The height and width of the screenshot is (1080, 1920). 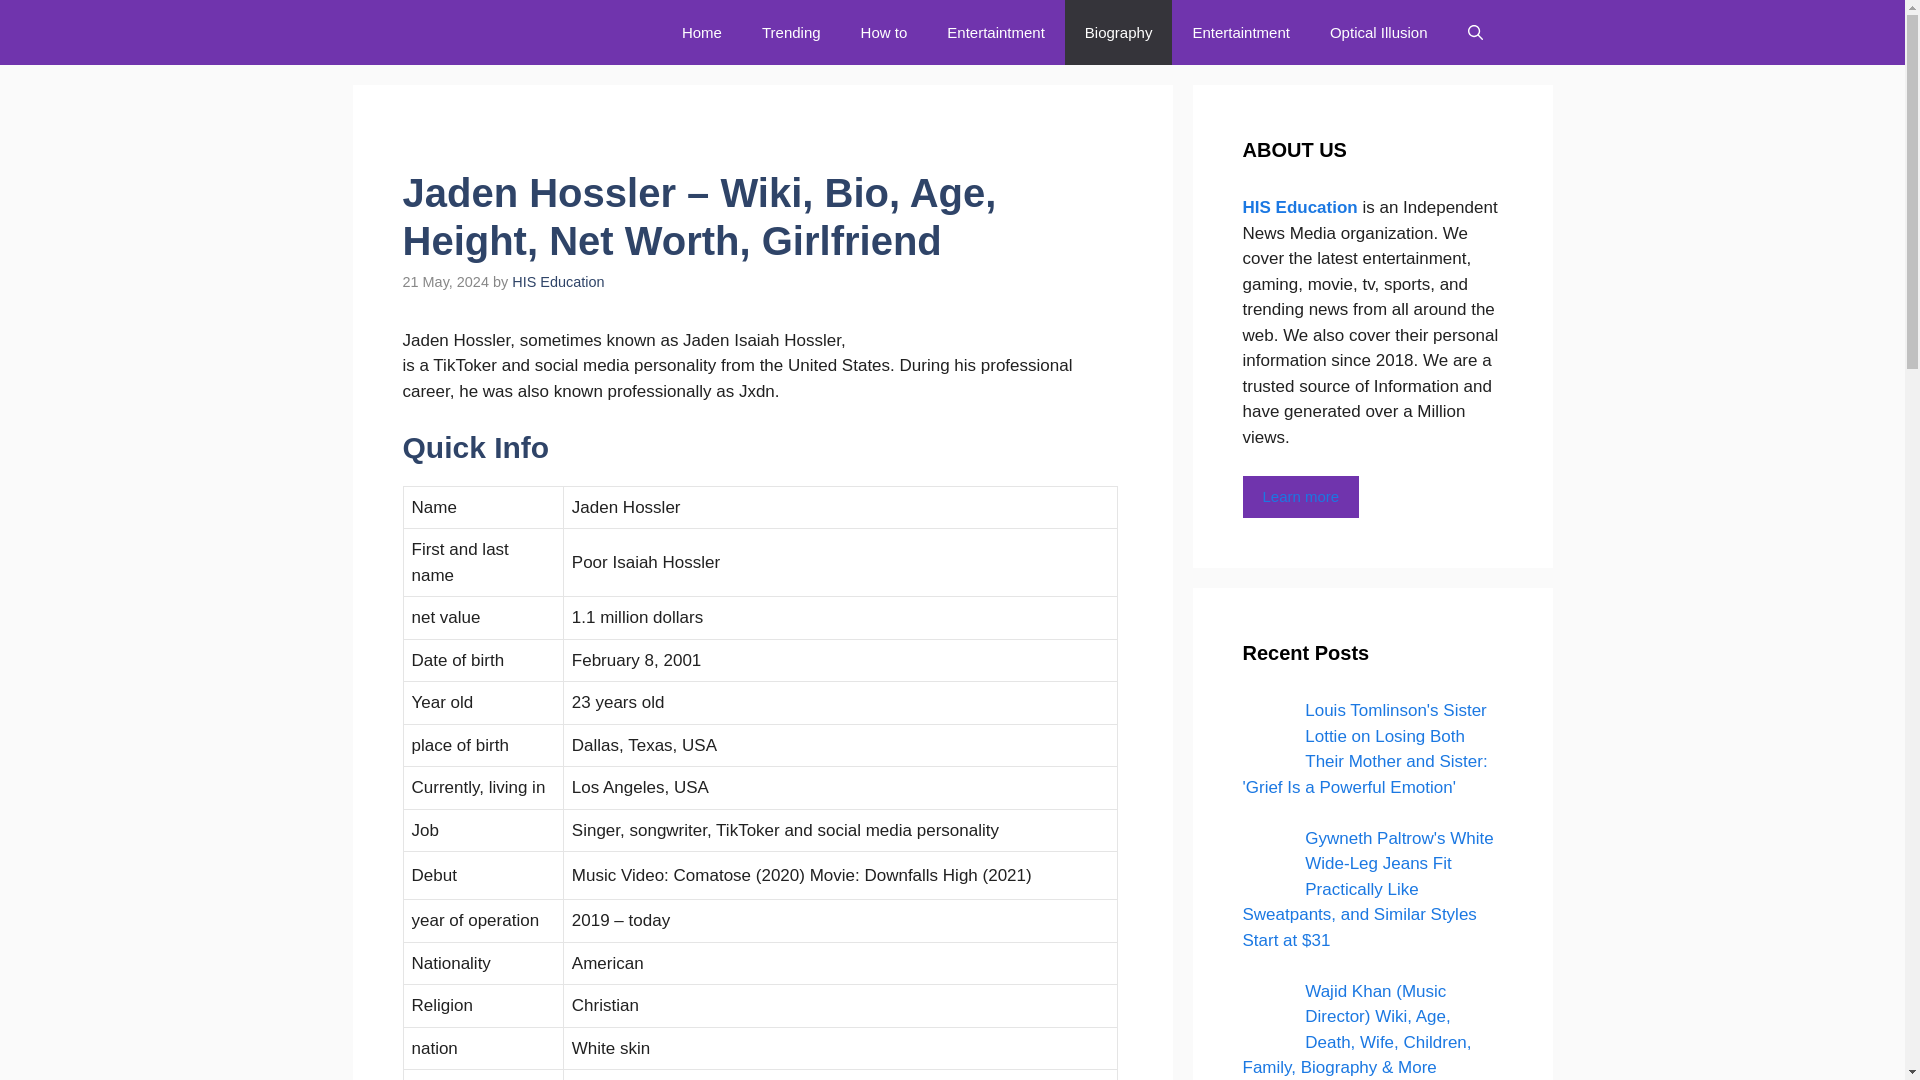 What do you see at coordinates (702, 32) in the screenshot?
I see `Home` at bounding box center [702, 32].